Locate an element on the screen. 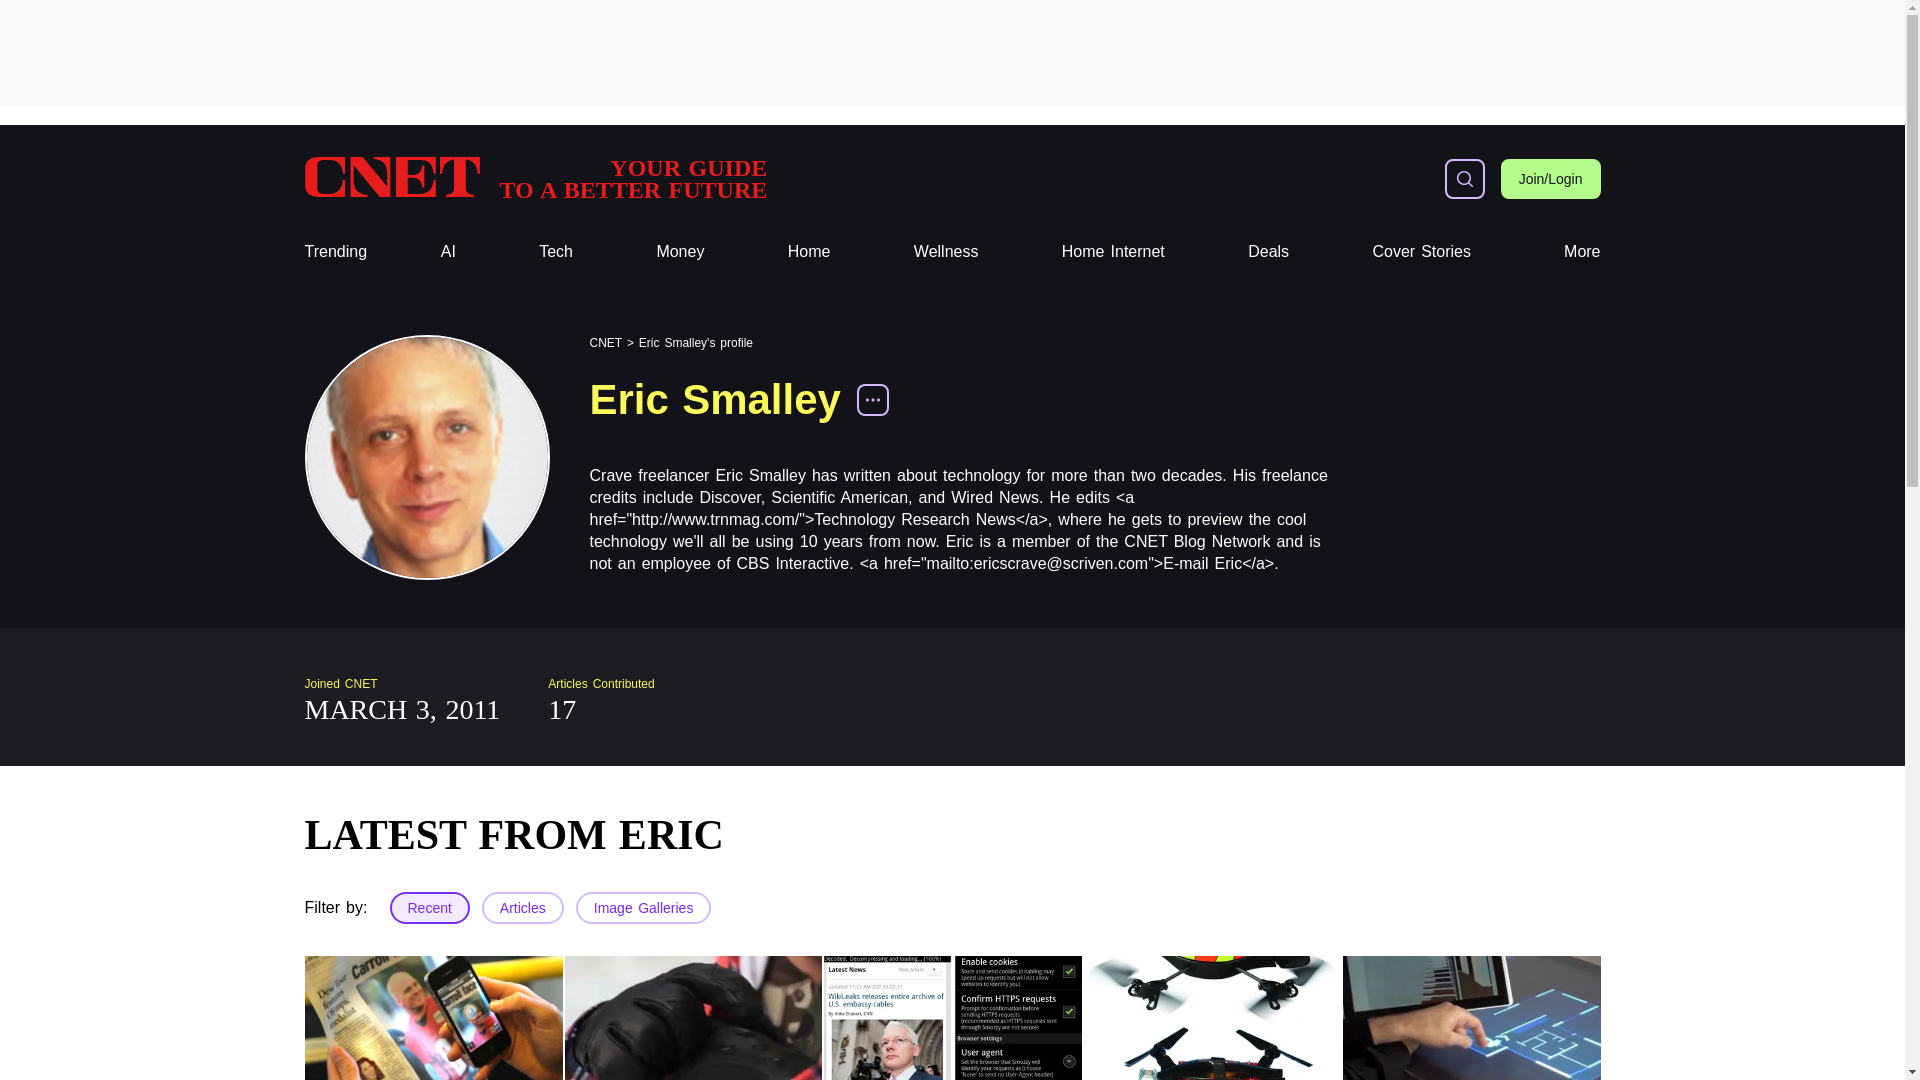 This screenshot has width=1920, height=1080. CNET is located at coordinates (534, 178).